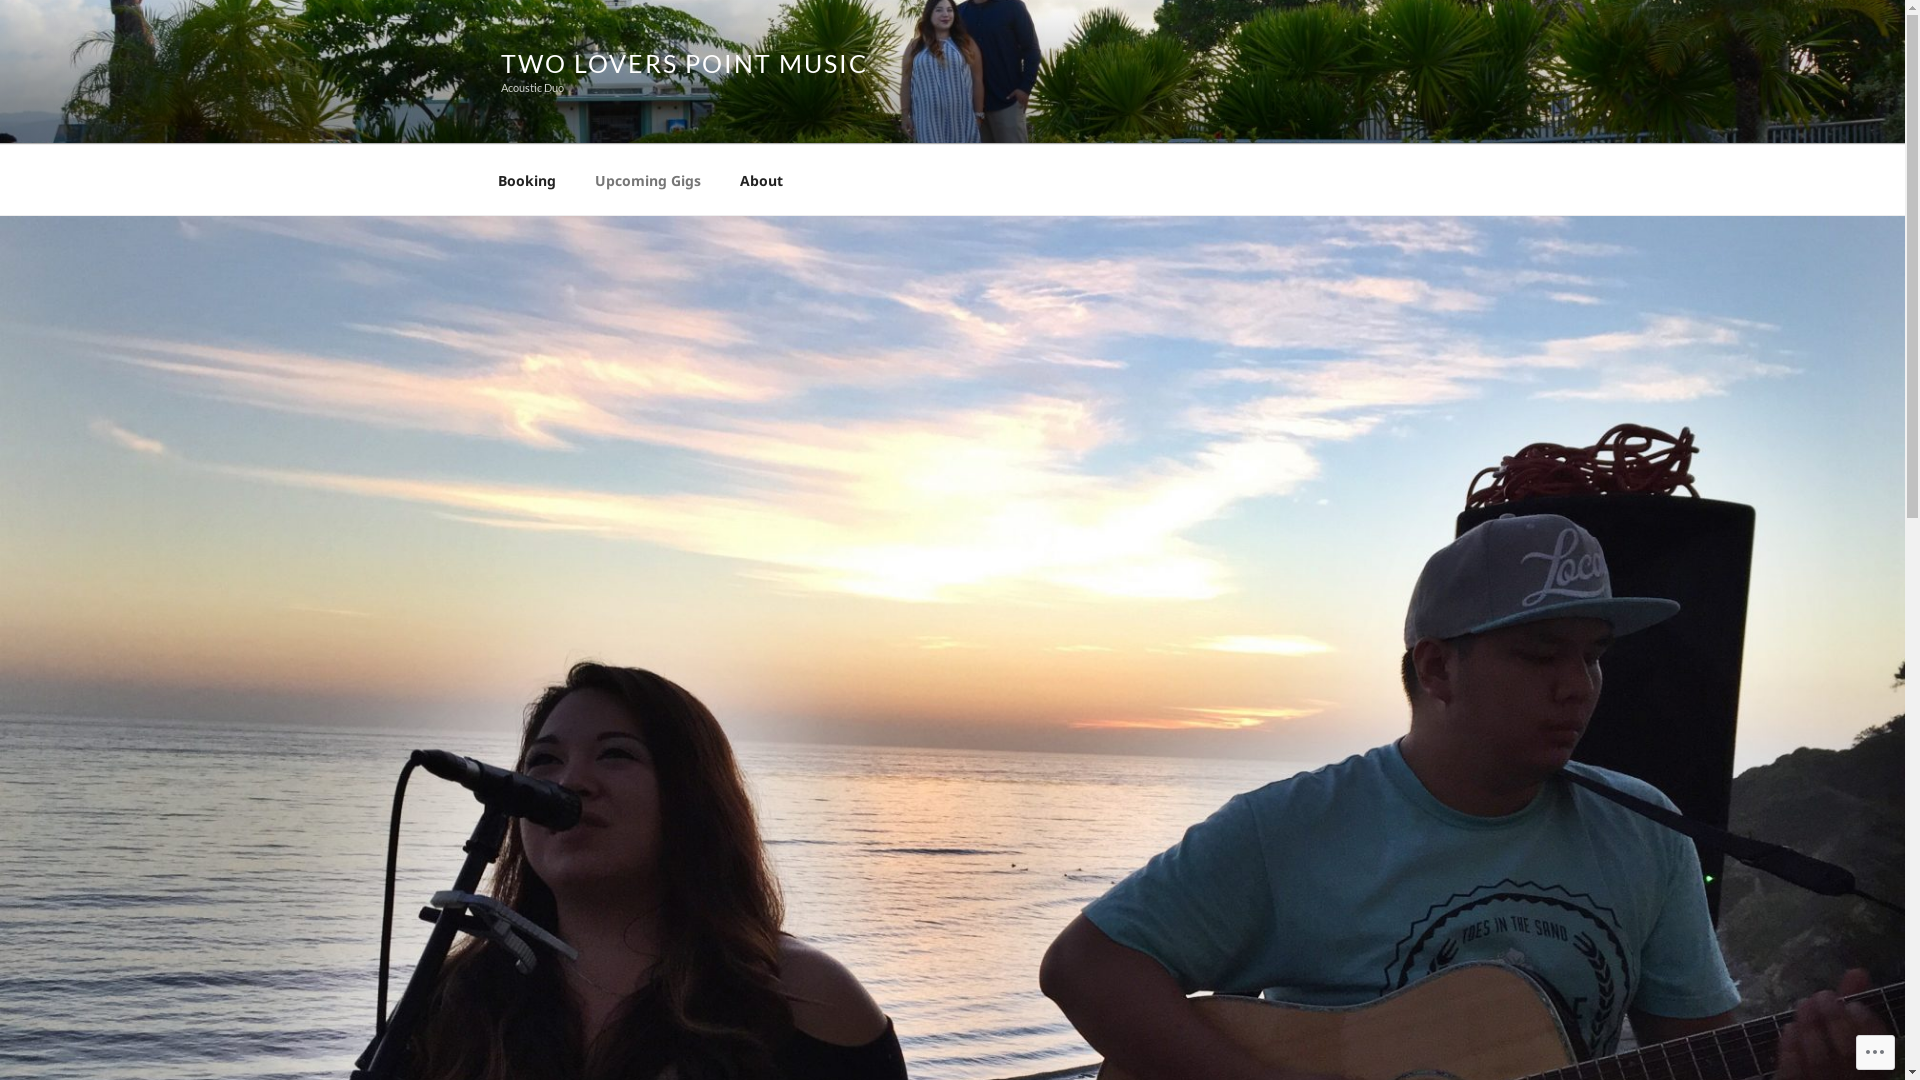  Describe the element at coordinates (761, 180) in the screenshot. I see `About` at that location.